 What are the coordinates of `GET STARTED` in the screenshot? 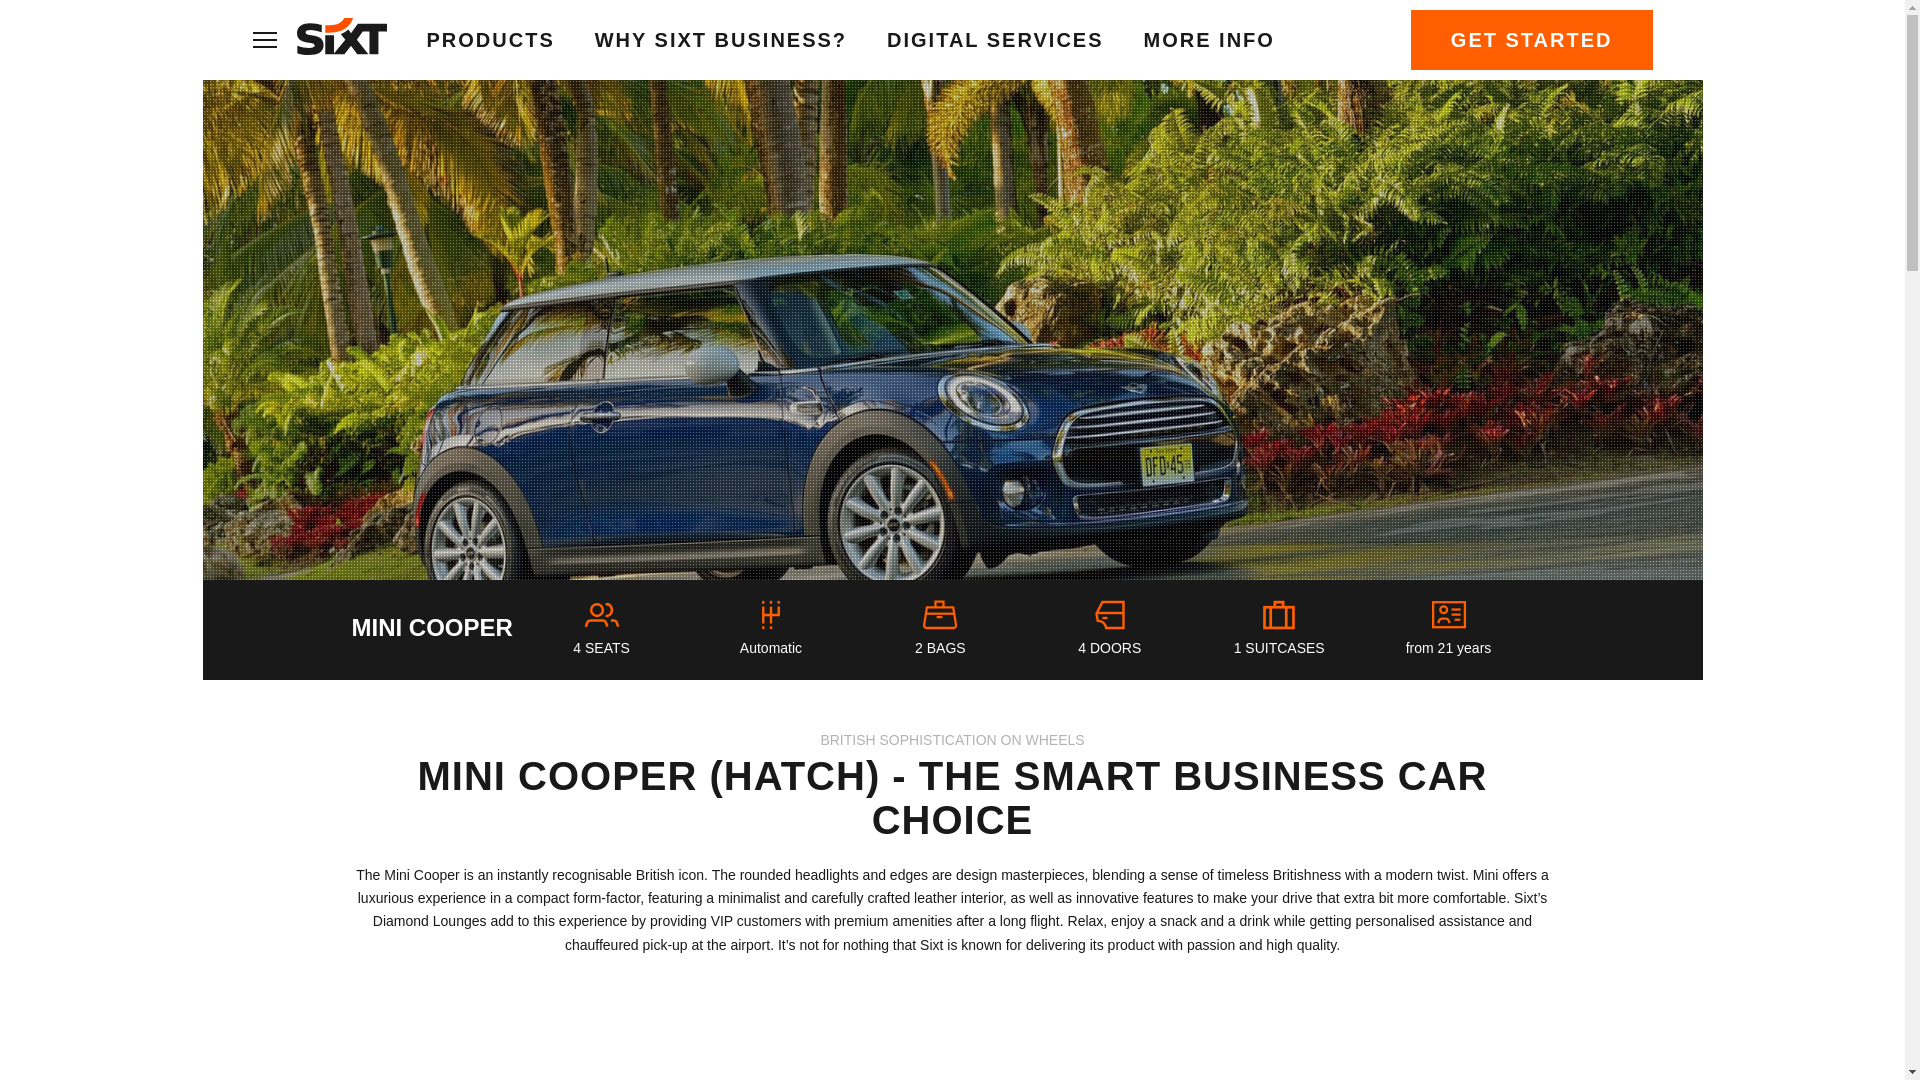 It's located at (1532, 40).